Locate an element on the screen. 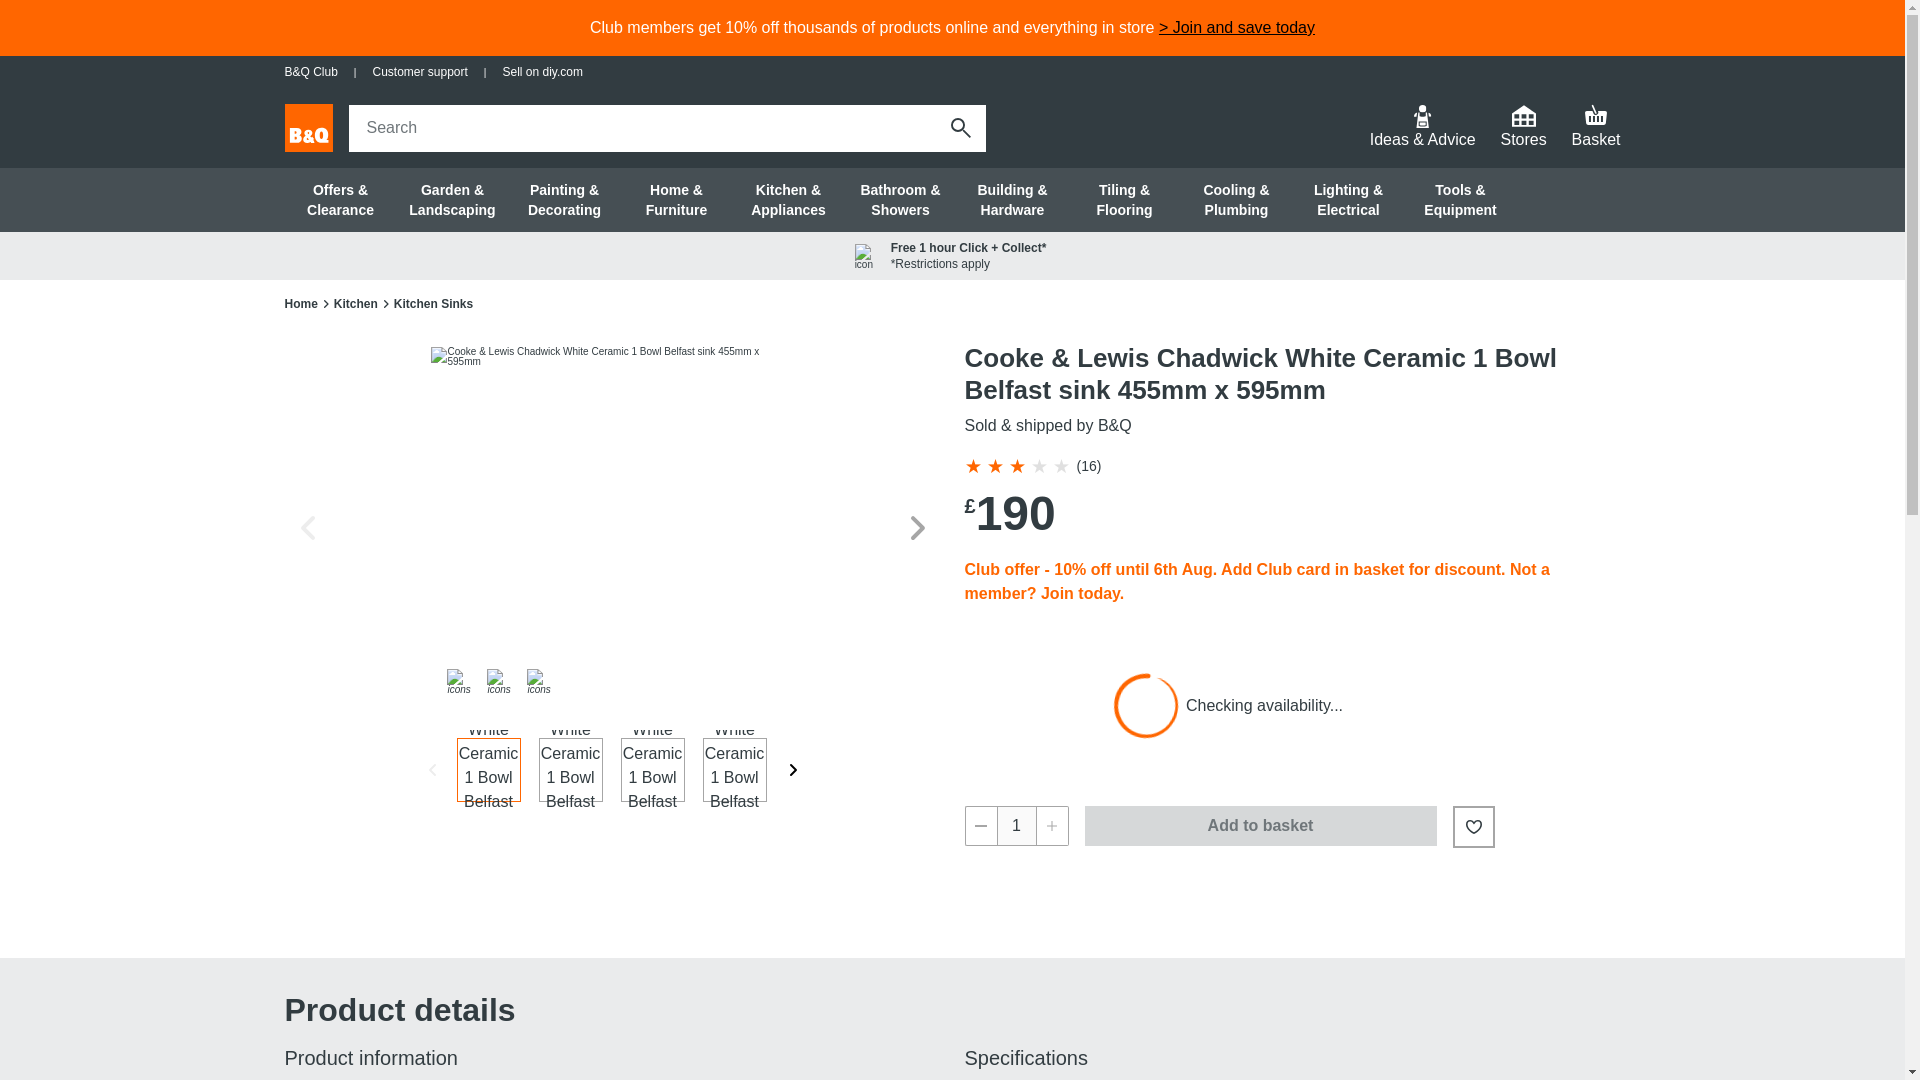 The width and height of the screenshot is (1920, 1080). Basket is located at coordinates (1596, 128).